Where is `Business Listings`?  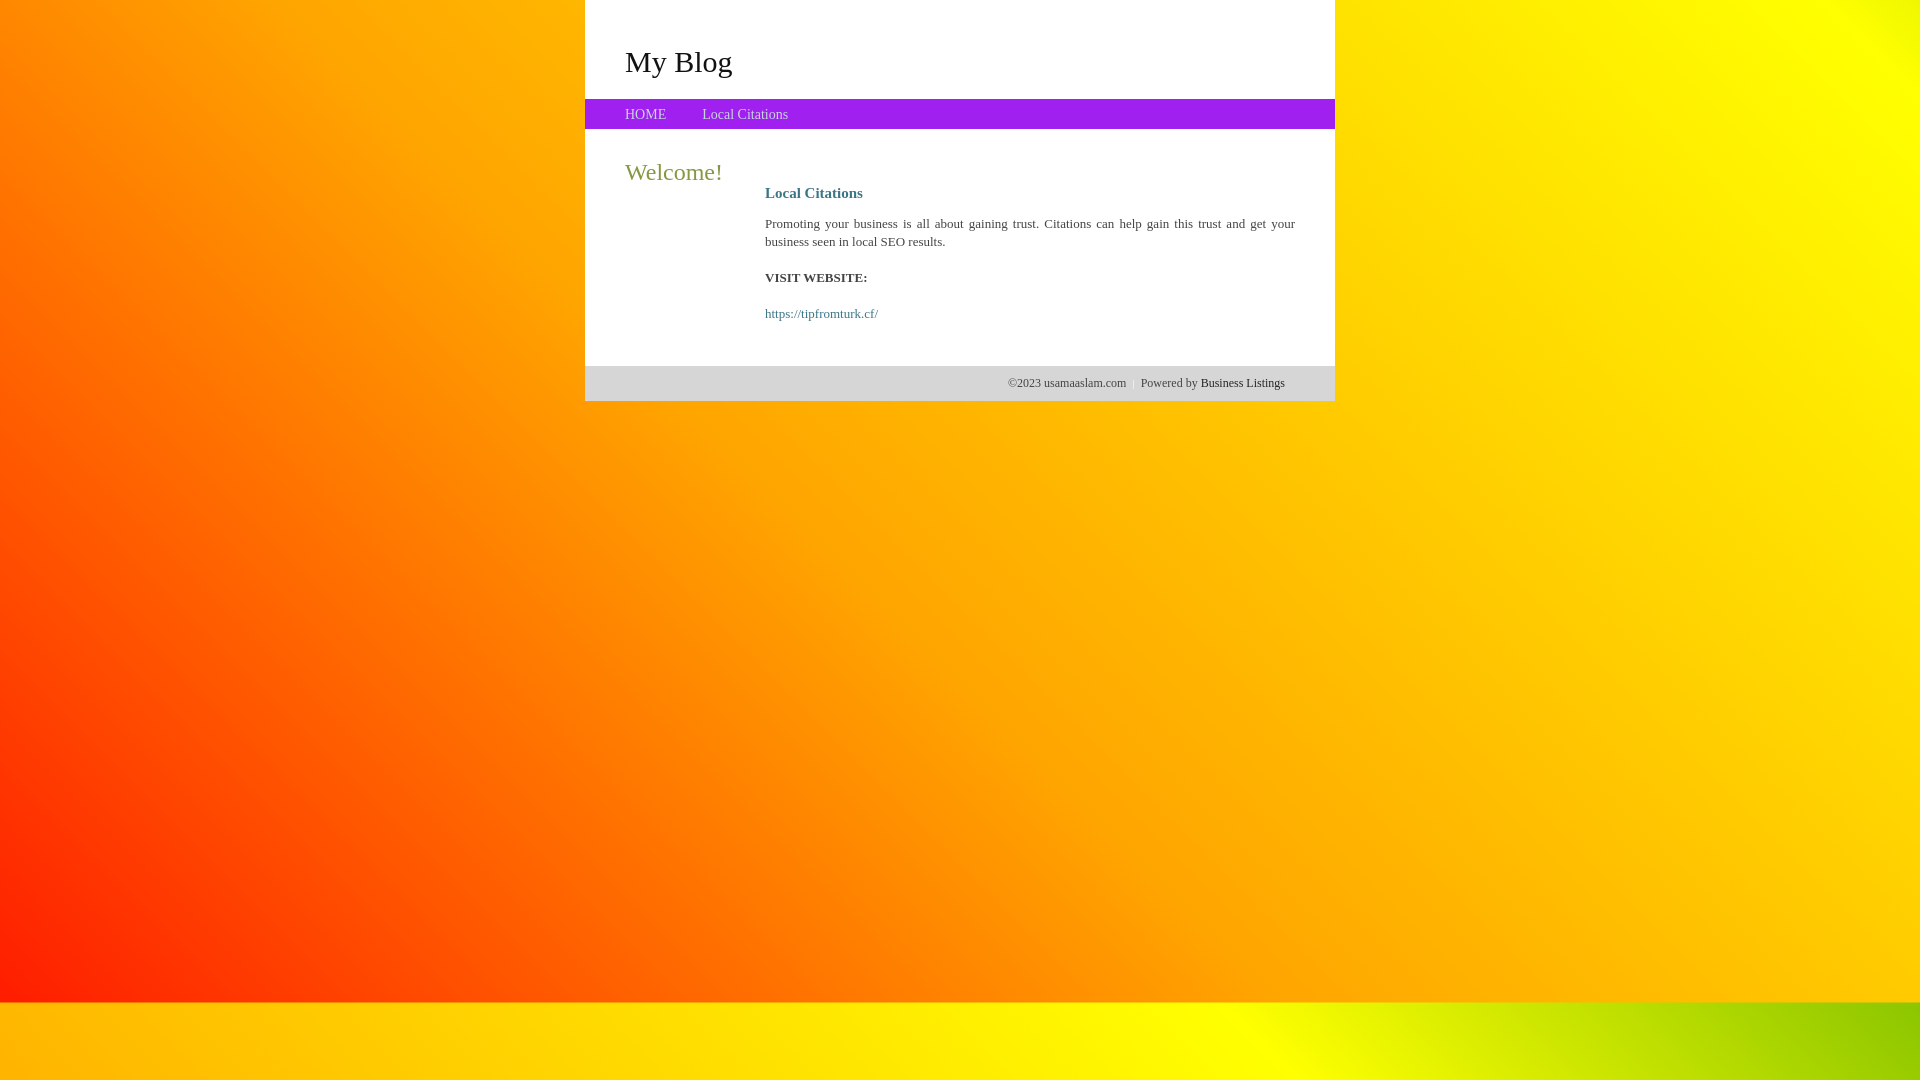 Business Listings is located at coordinates (1243, 383).